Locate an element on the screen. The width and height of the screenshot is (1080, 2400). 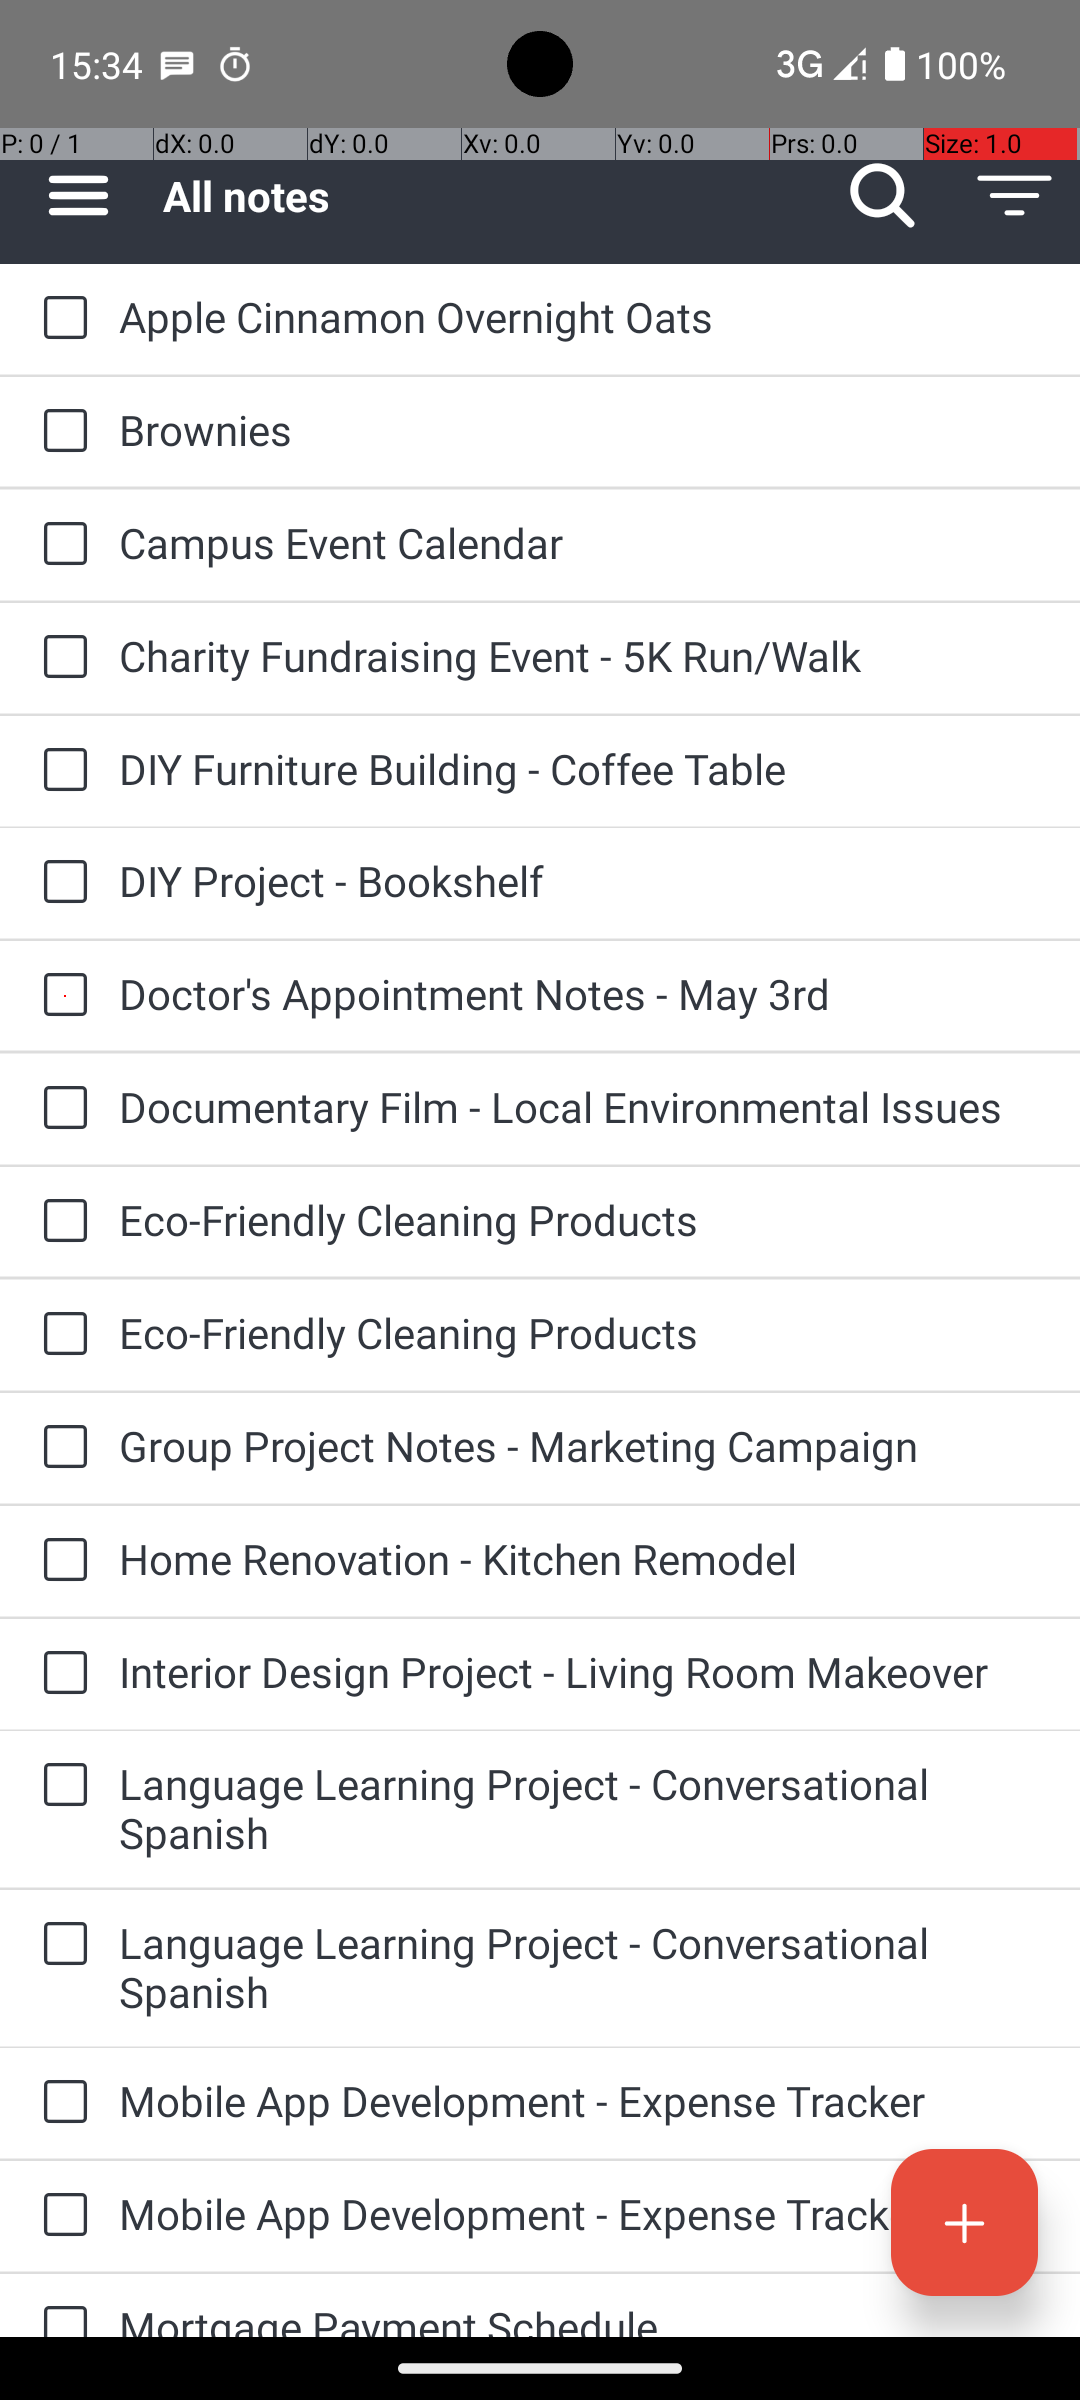
DIY Project - Bookshelf is located at coordinates (580, 880).